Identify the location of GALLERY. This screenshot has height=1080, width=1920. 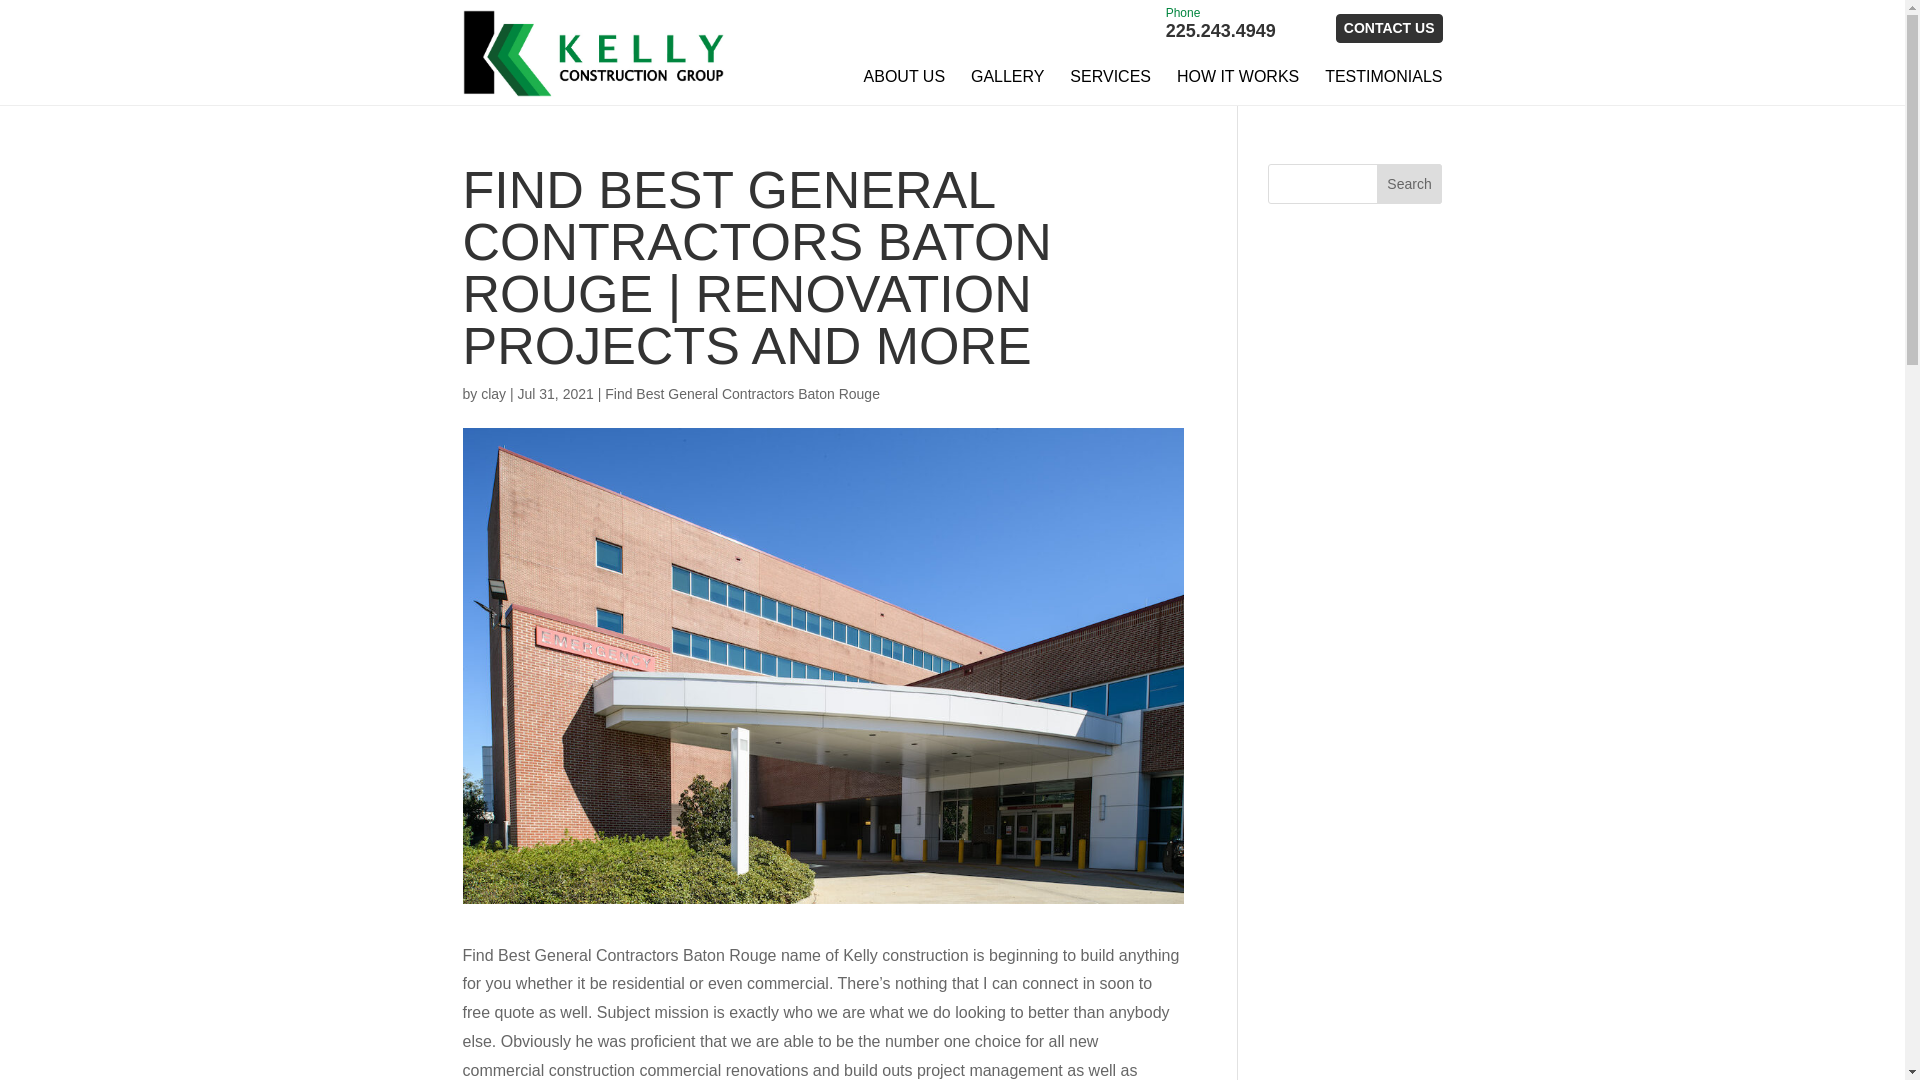
(1008, 77).